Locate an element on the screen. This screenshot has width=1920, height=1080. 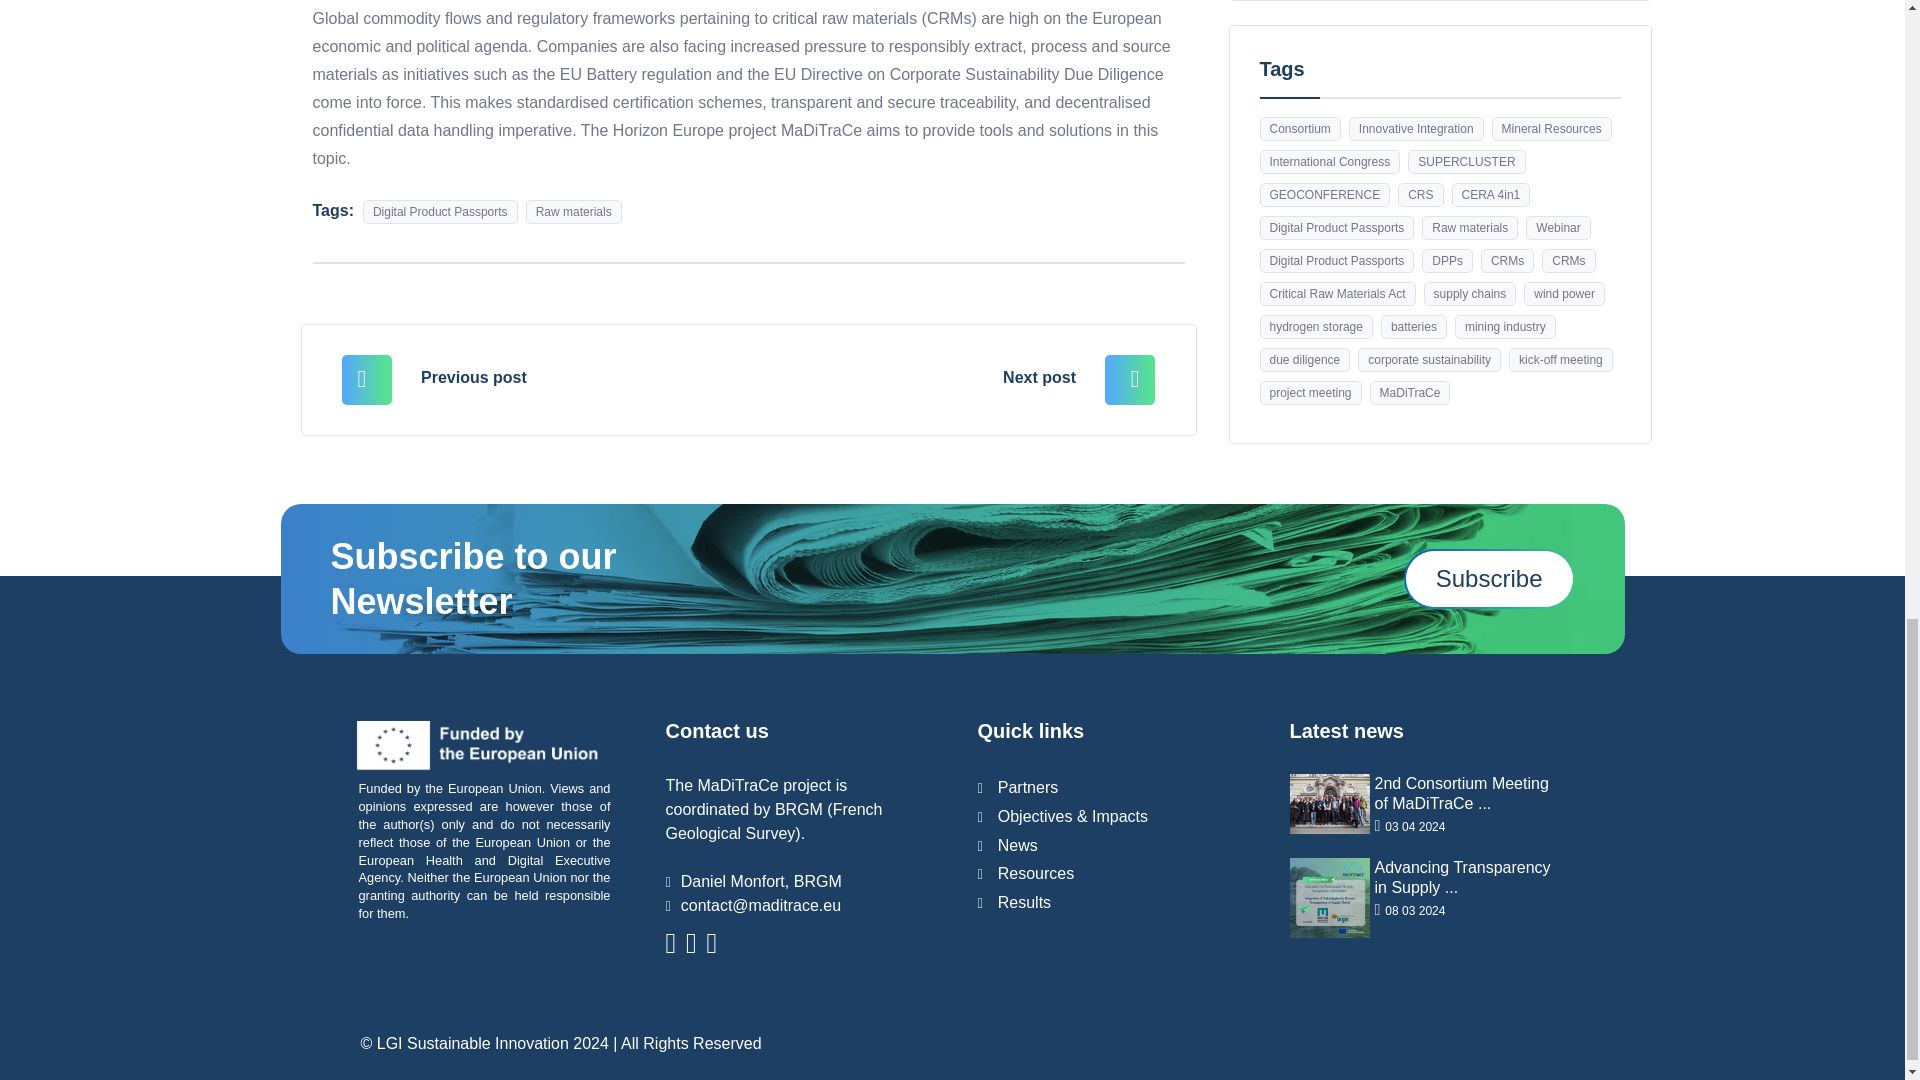
Subscribe is located at coordinates (1026, 874).